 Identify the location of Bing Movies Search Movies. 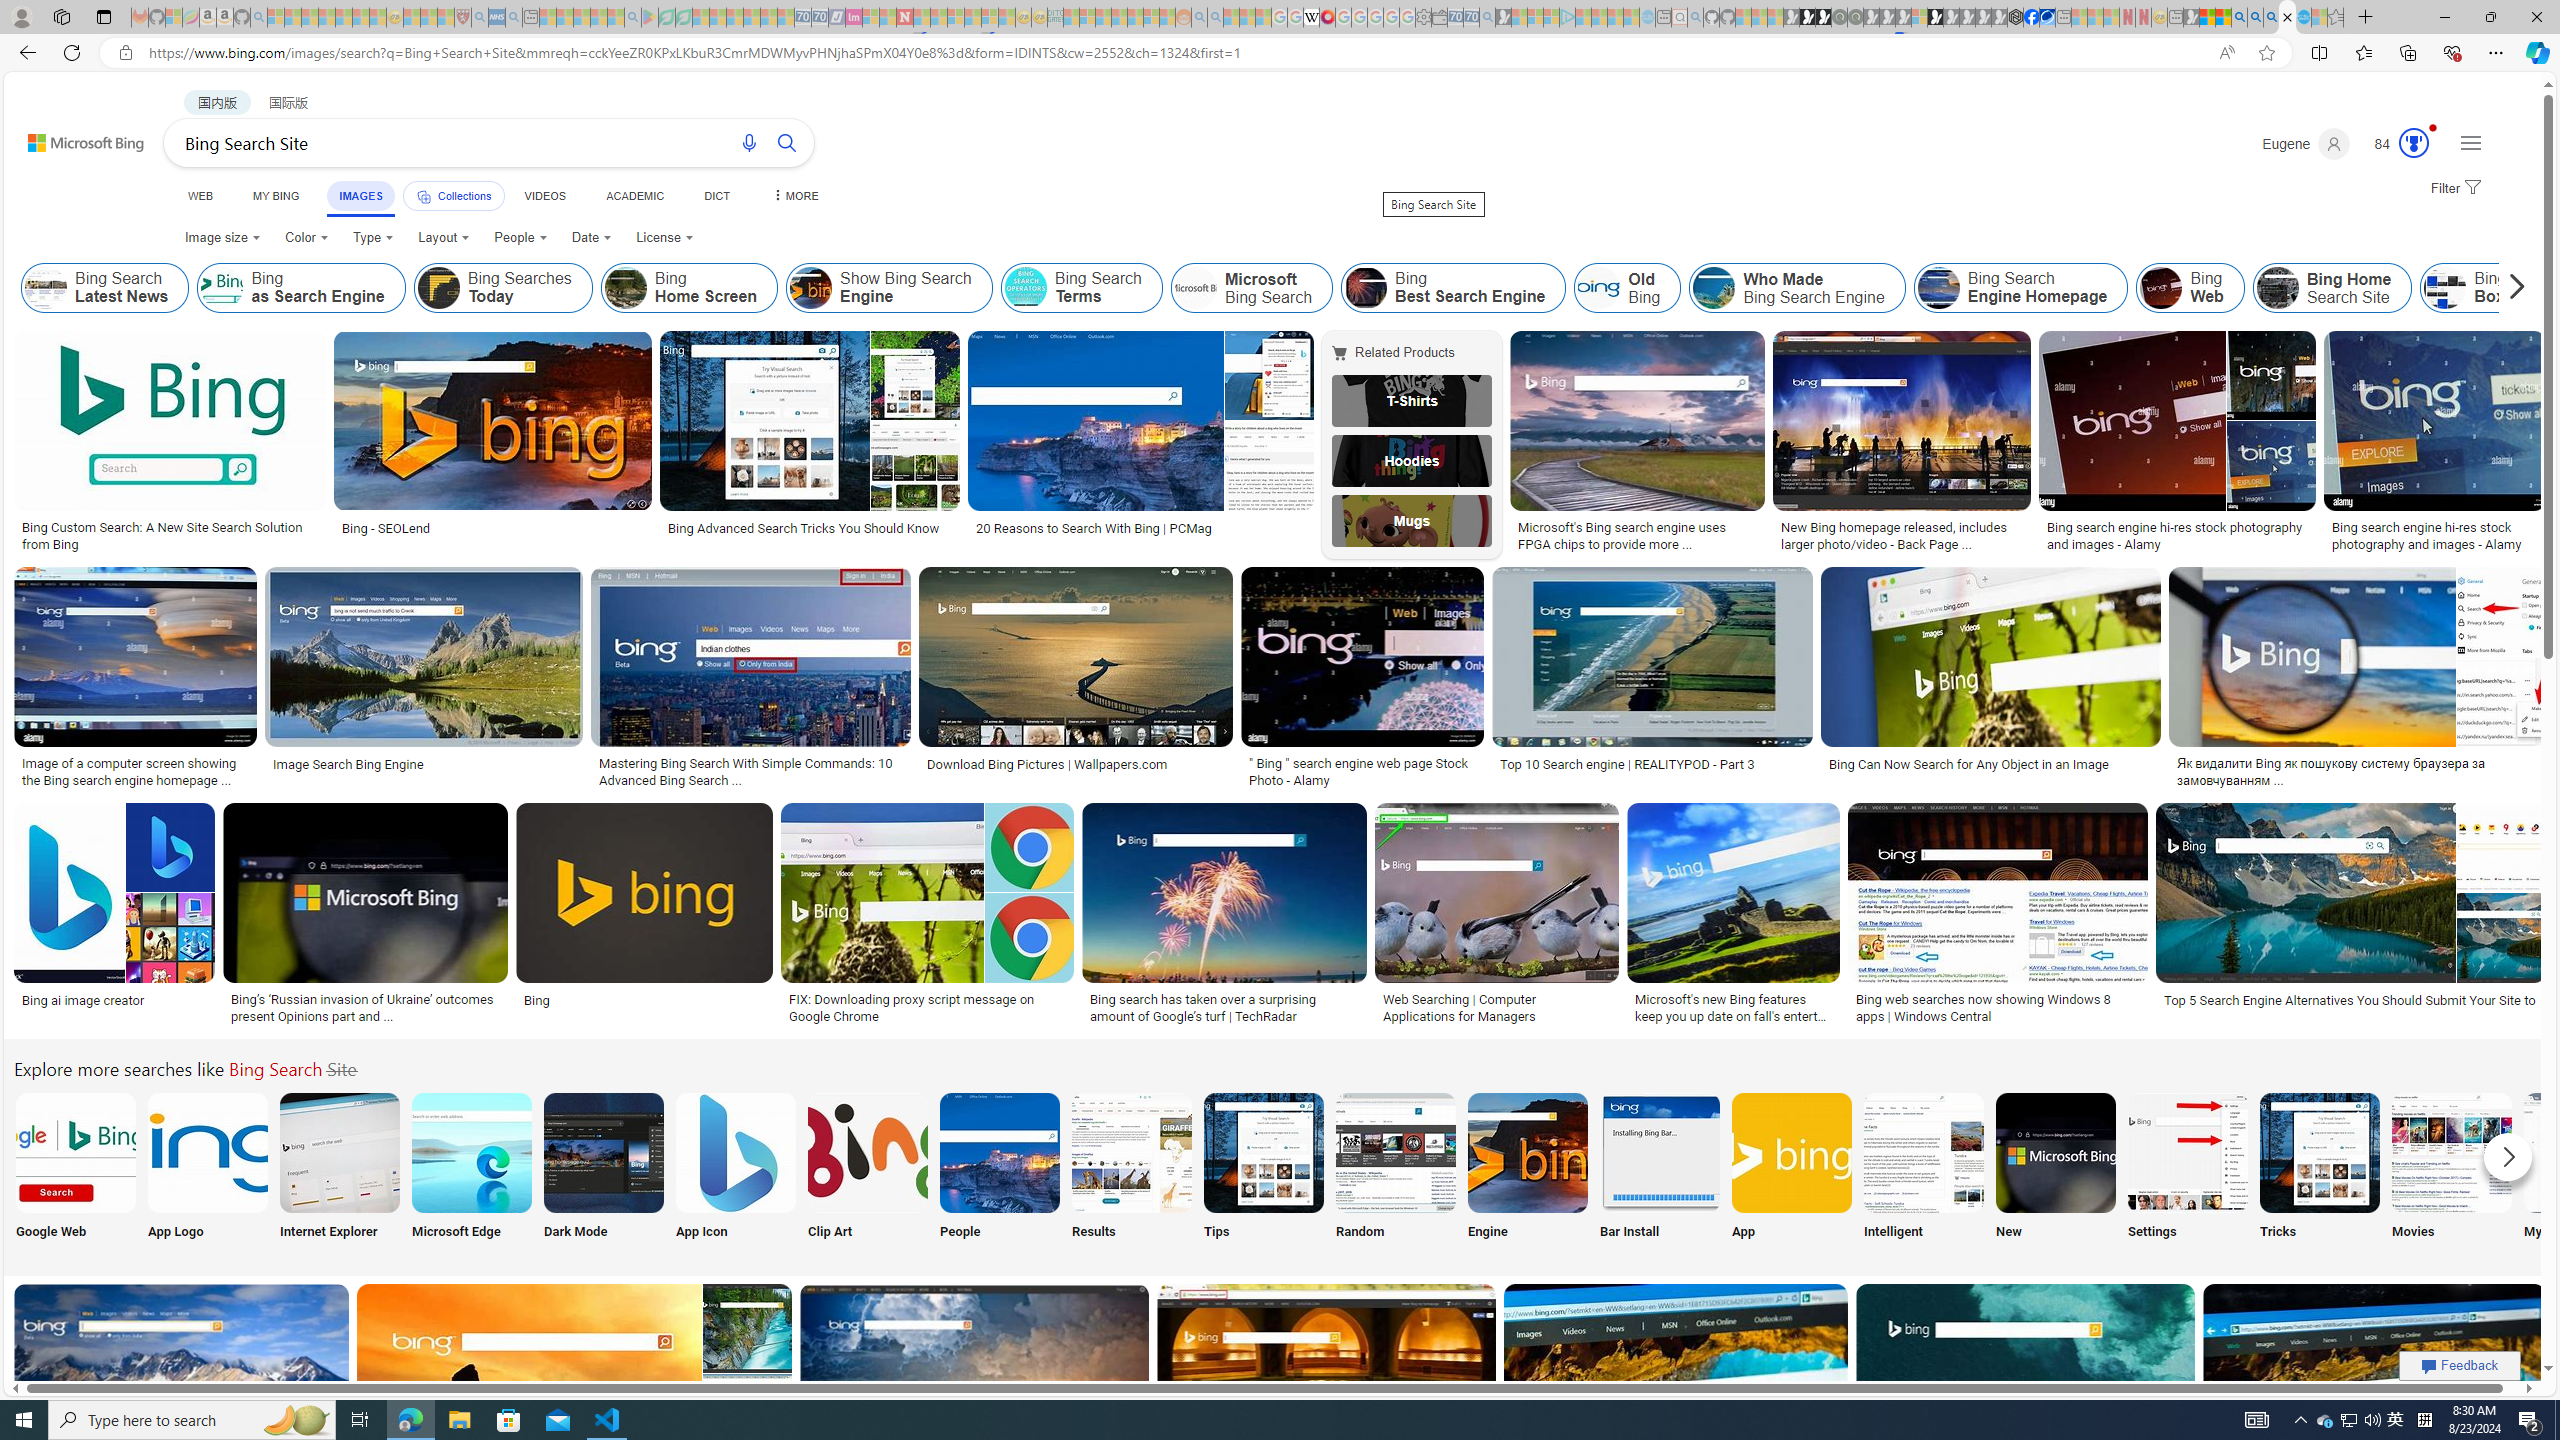
(2451, 1170).